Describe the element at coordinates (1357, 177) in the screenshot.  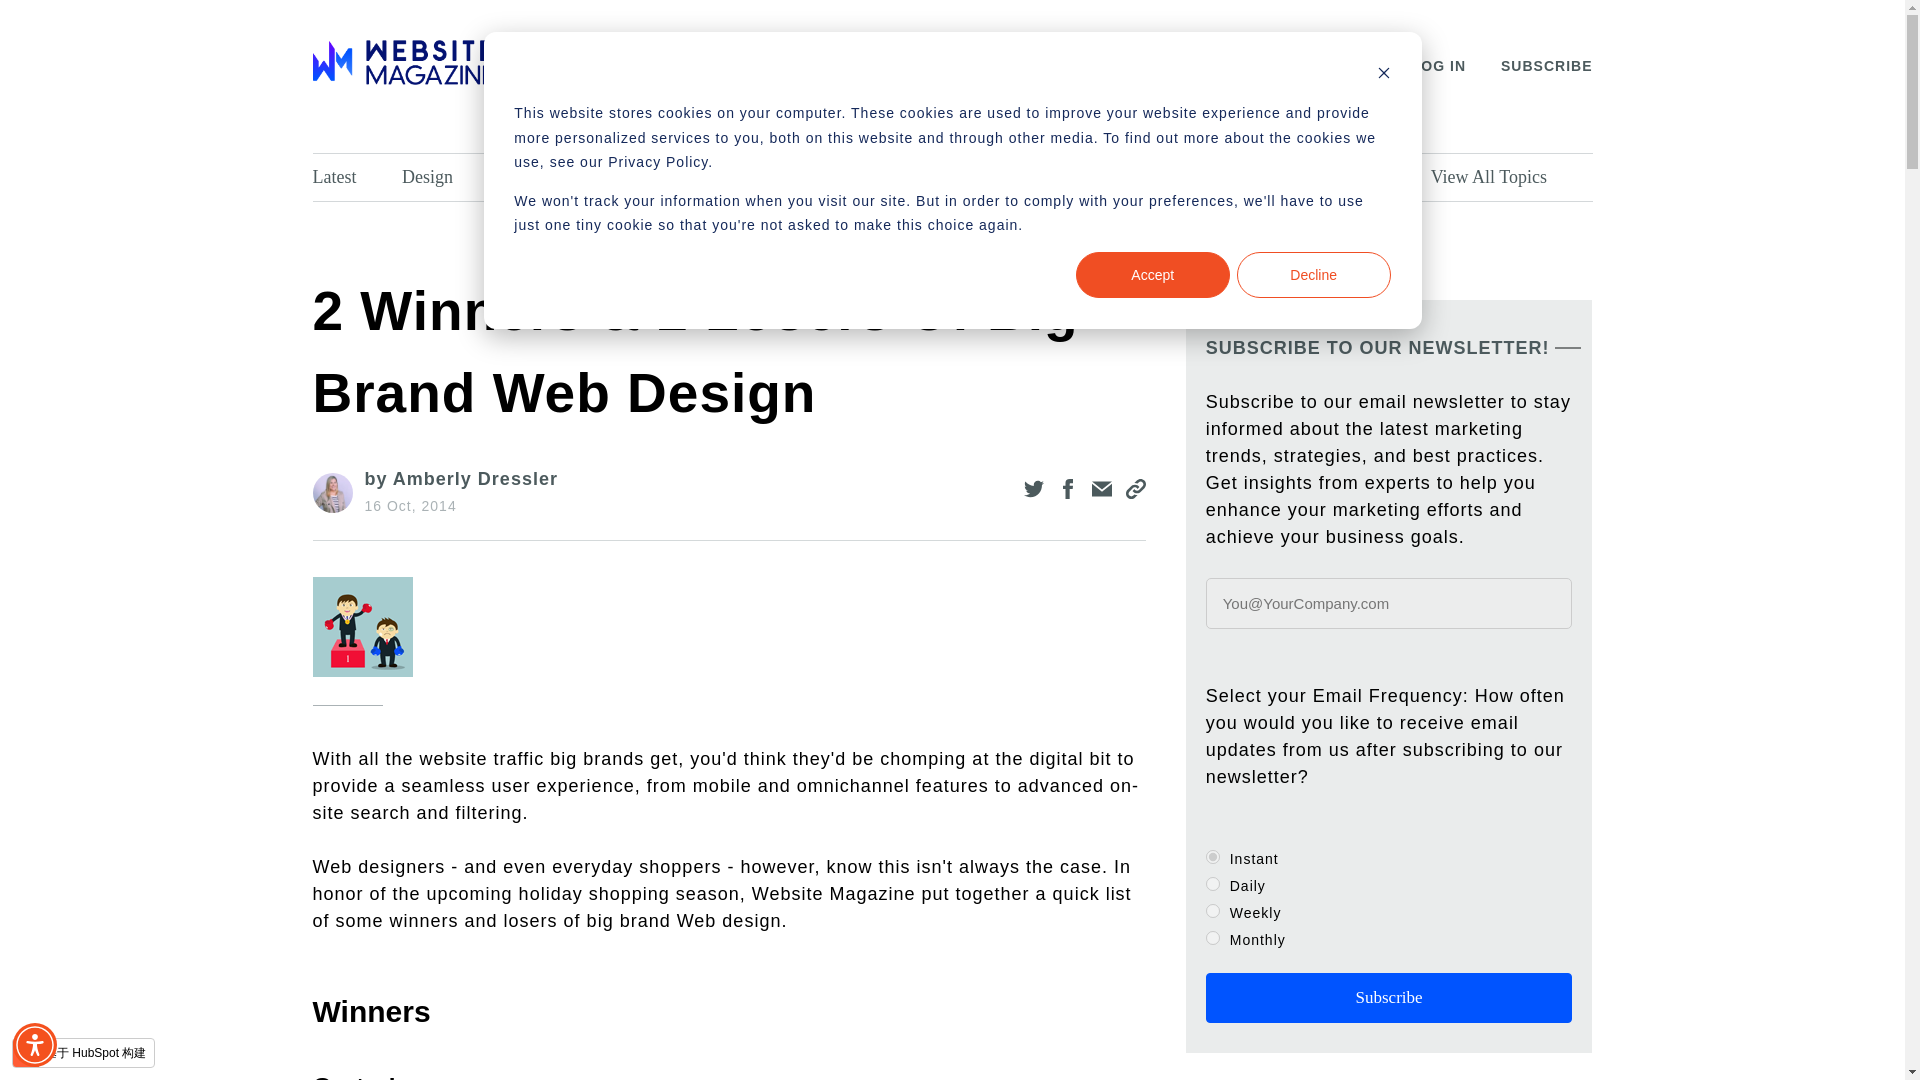
I see `Infographics` at that location.